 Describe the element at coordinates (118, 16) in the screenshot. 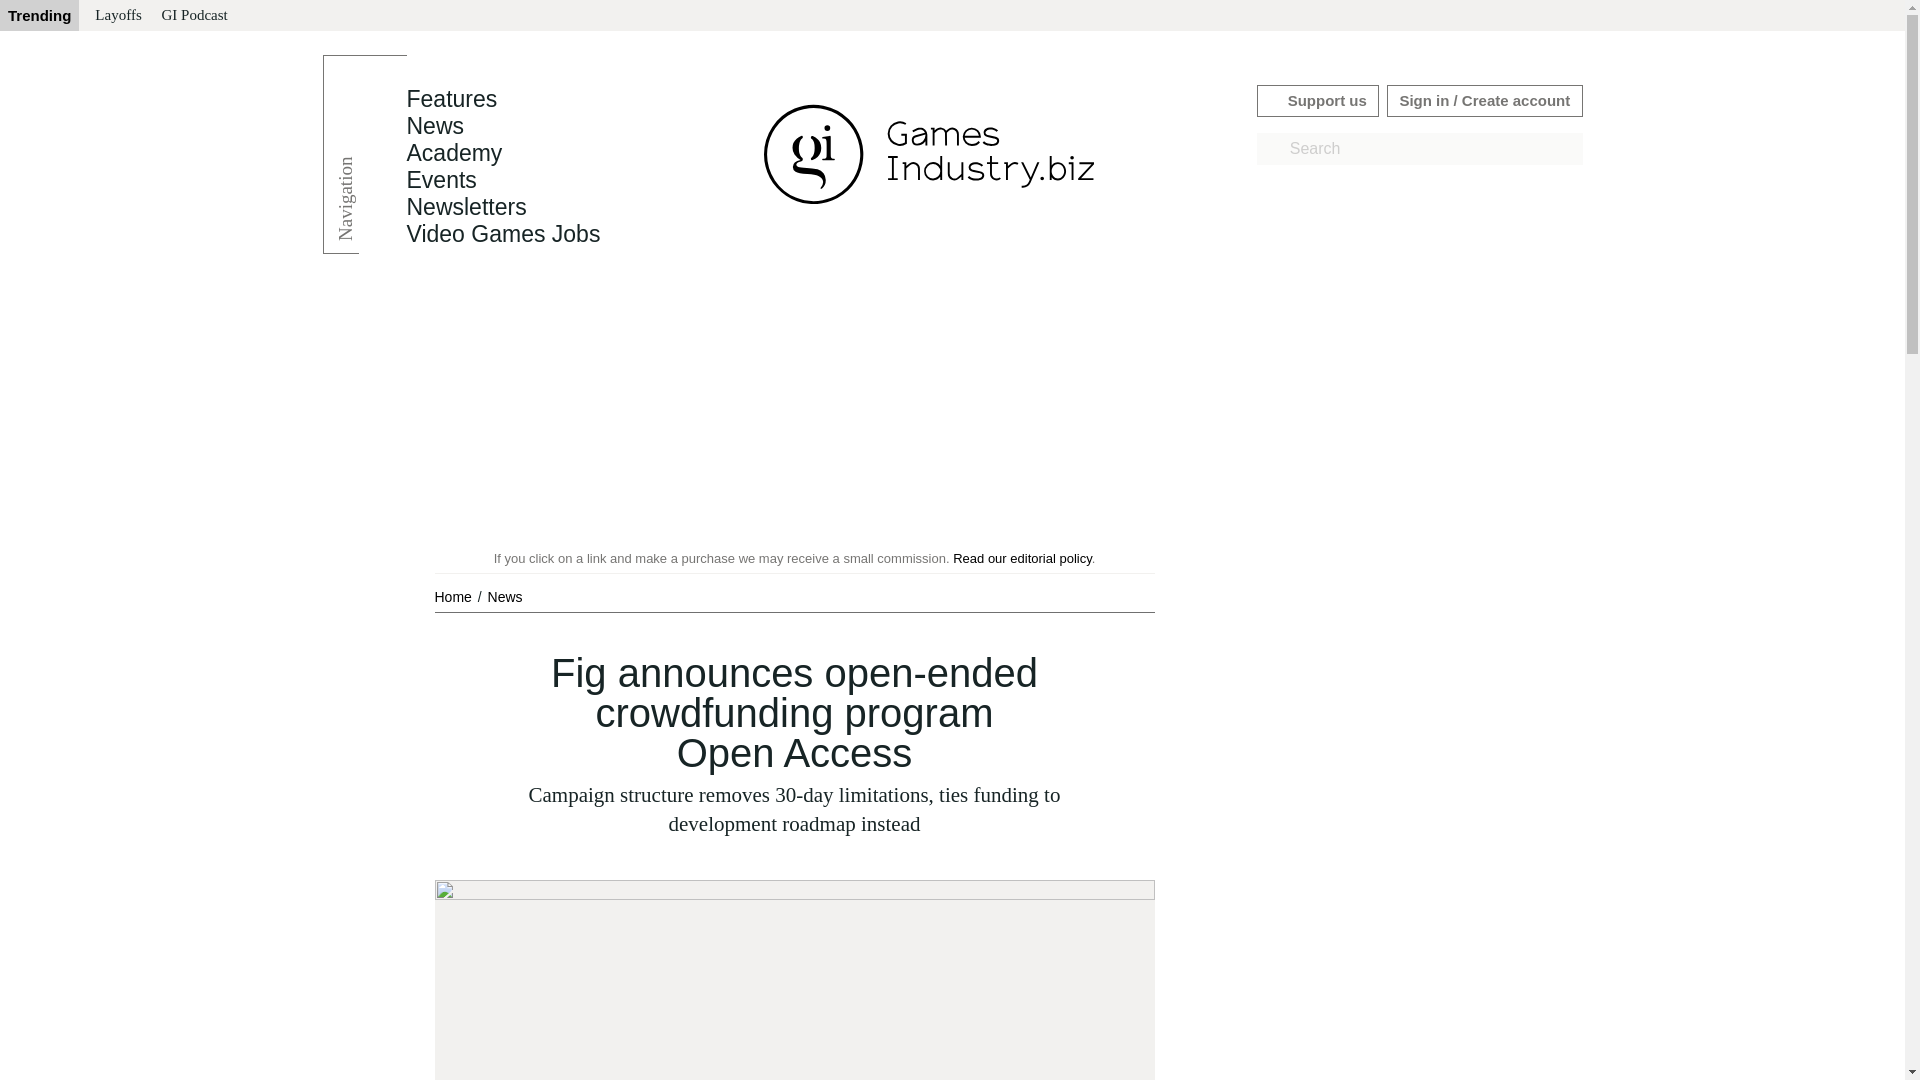

I see `Layoffs` at that location.